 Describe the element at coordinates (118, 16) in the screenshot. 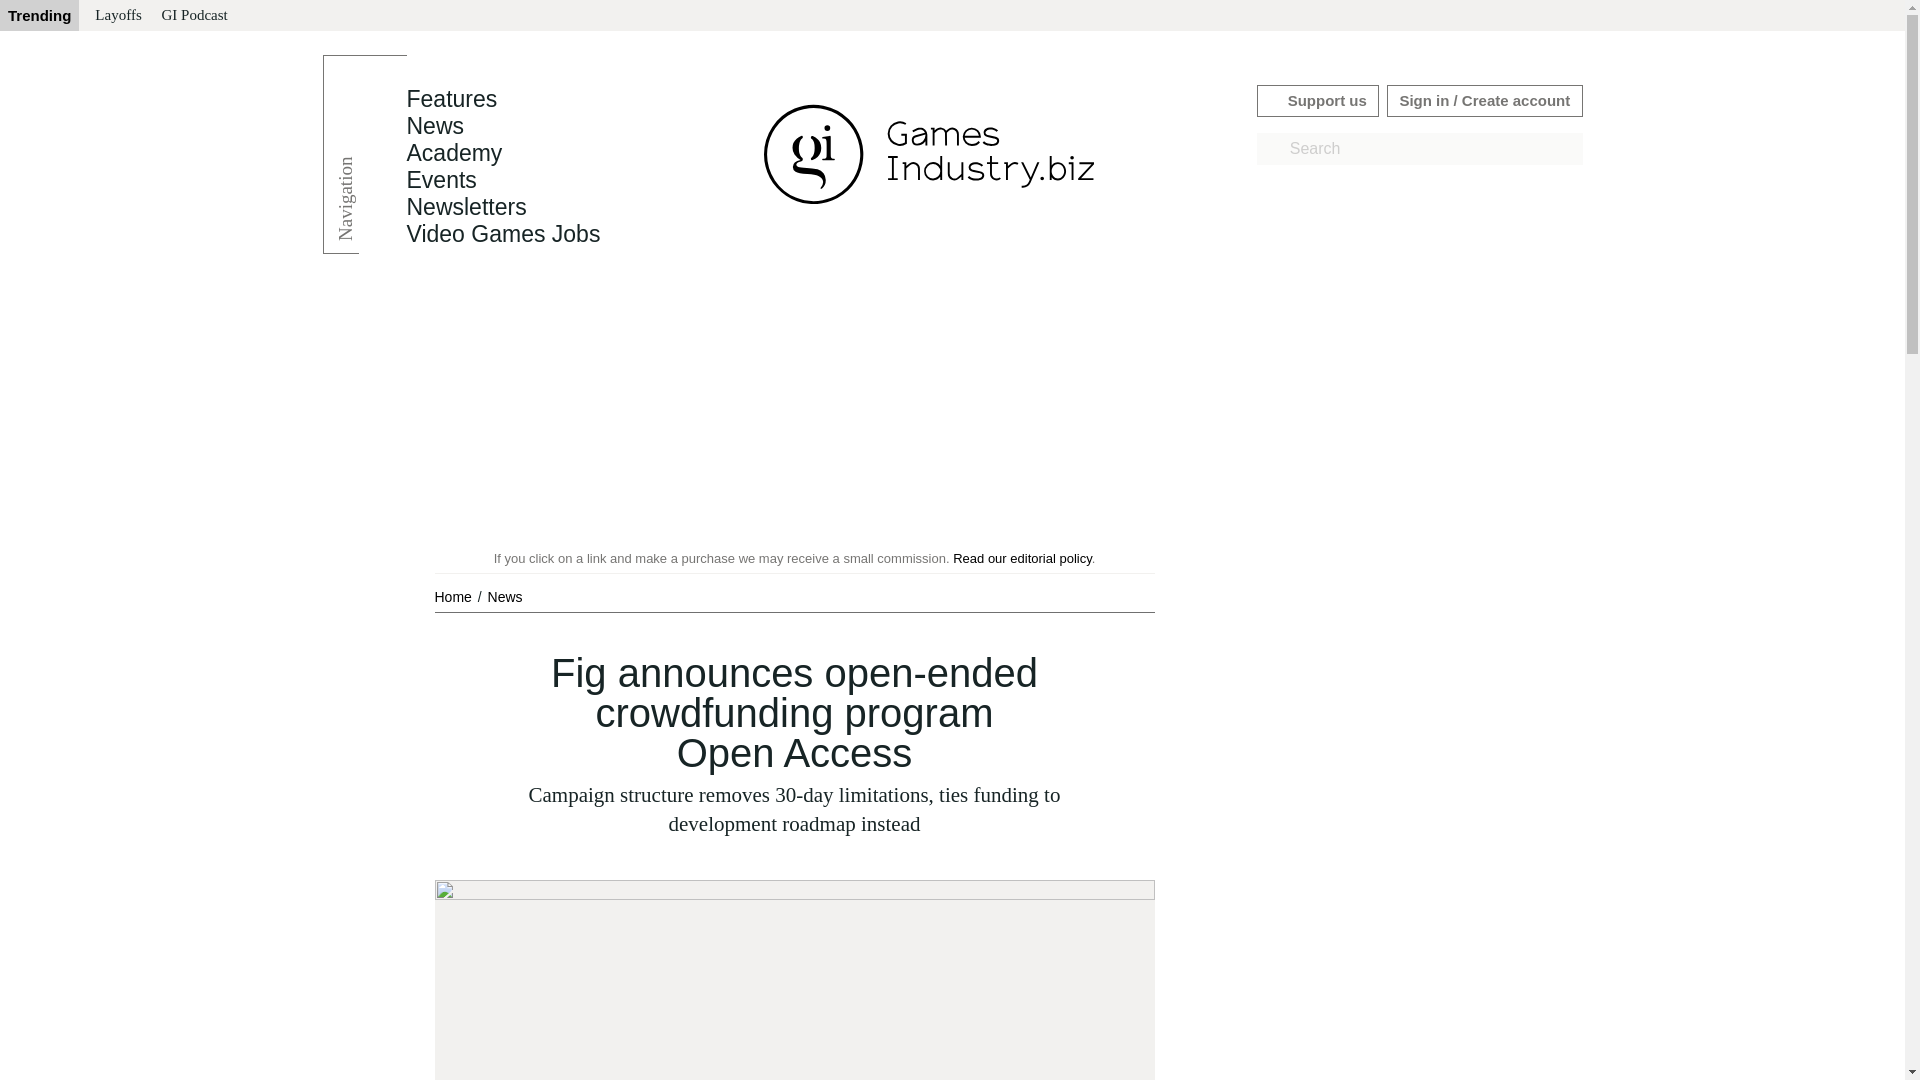

I see `Layoffs` at that location.